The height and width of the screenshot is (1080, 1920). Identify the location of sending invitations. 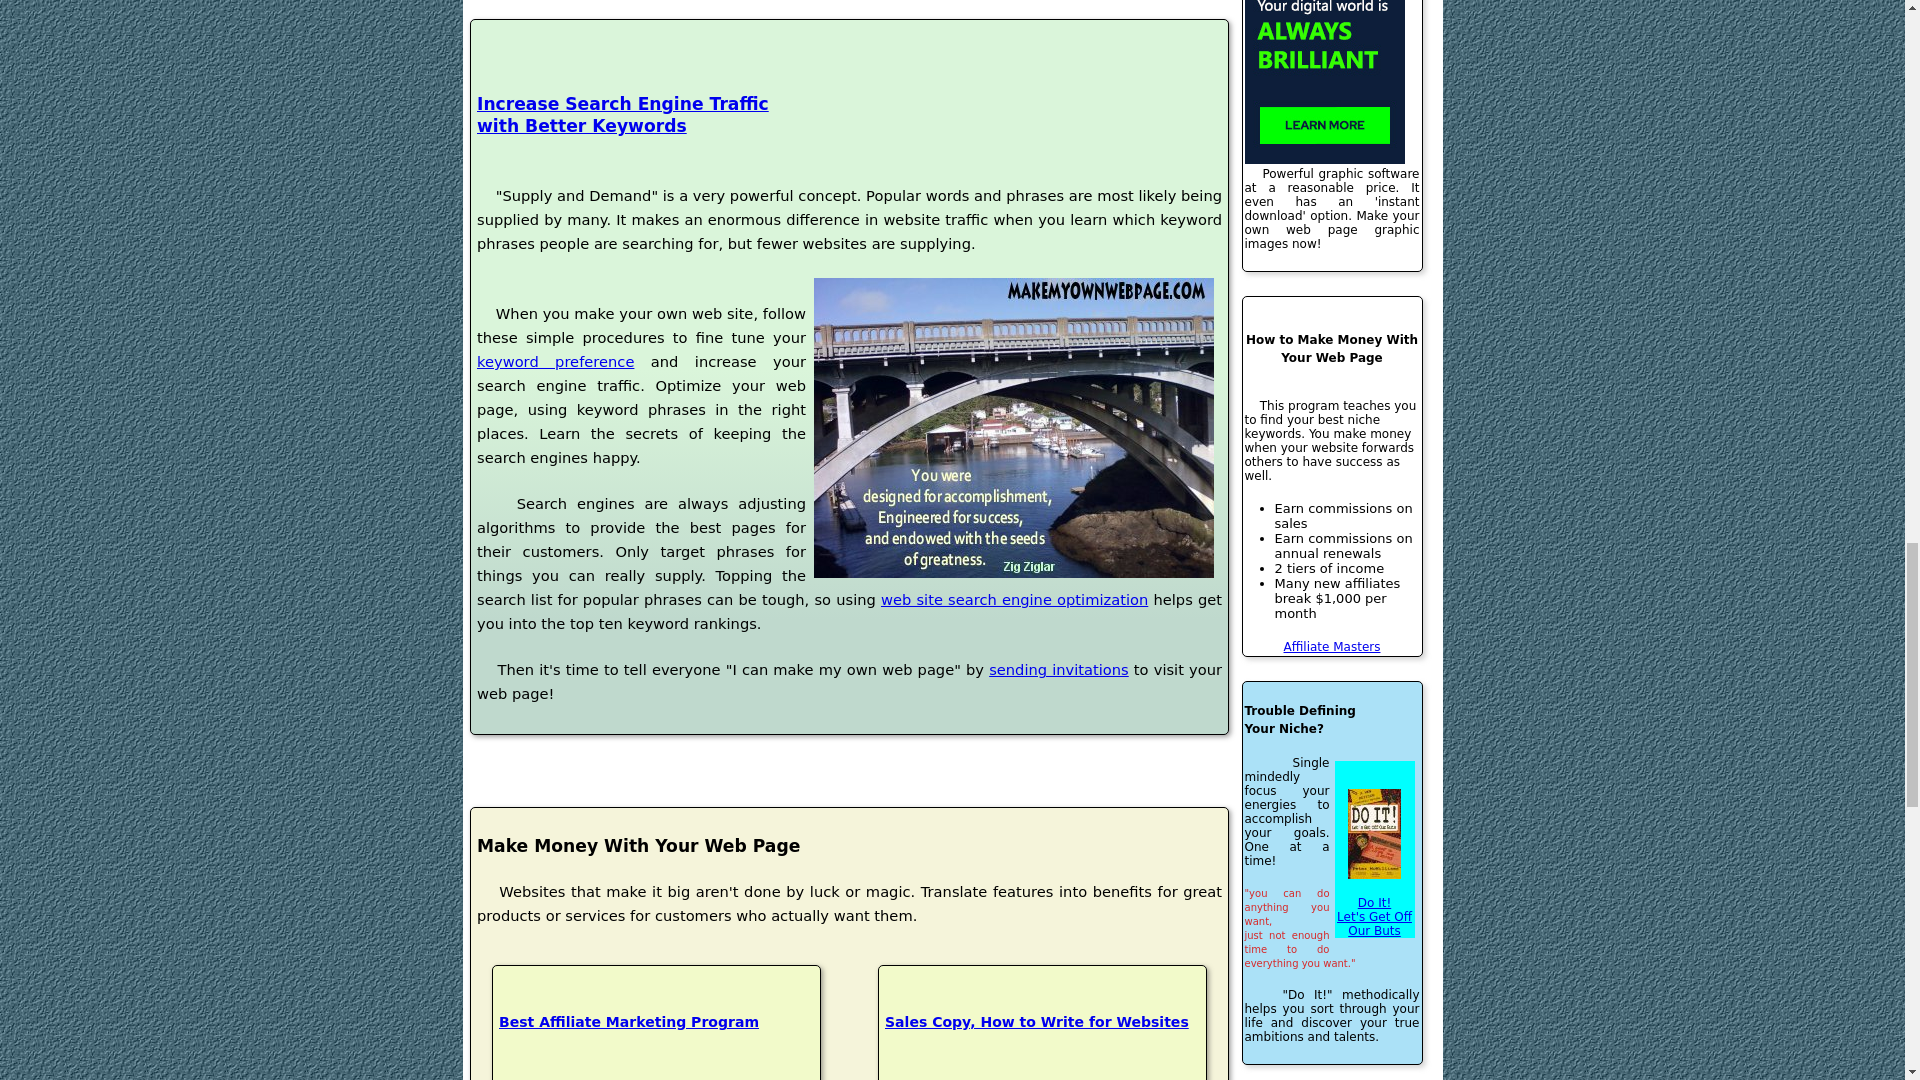
(1058, 669).